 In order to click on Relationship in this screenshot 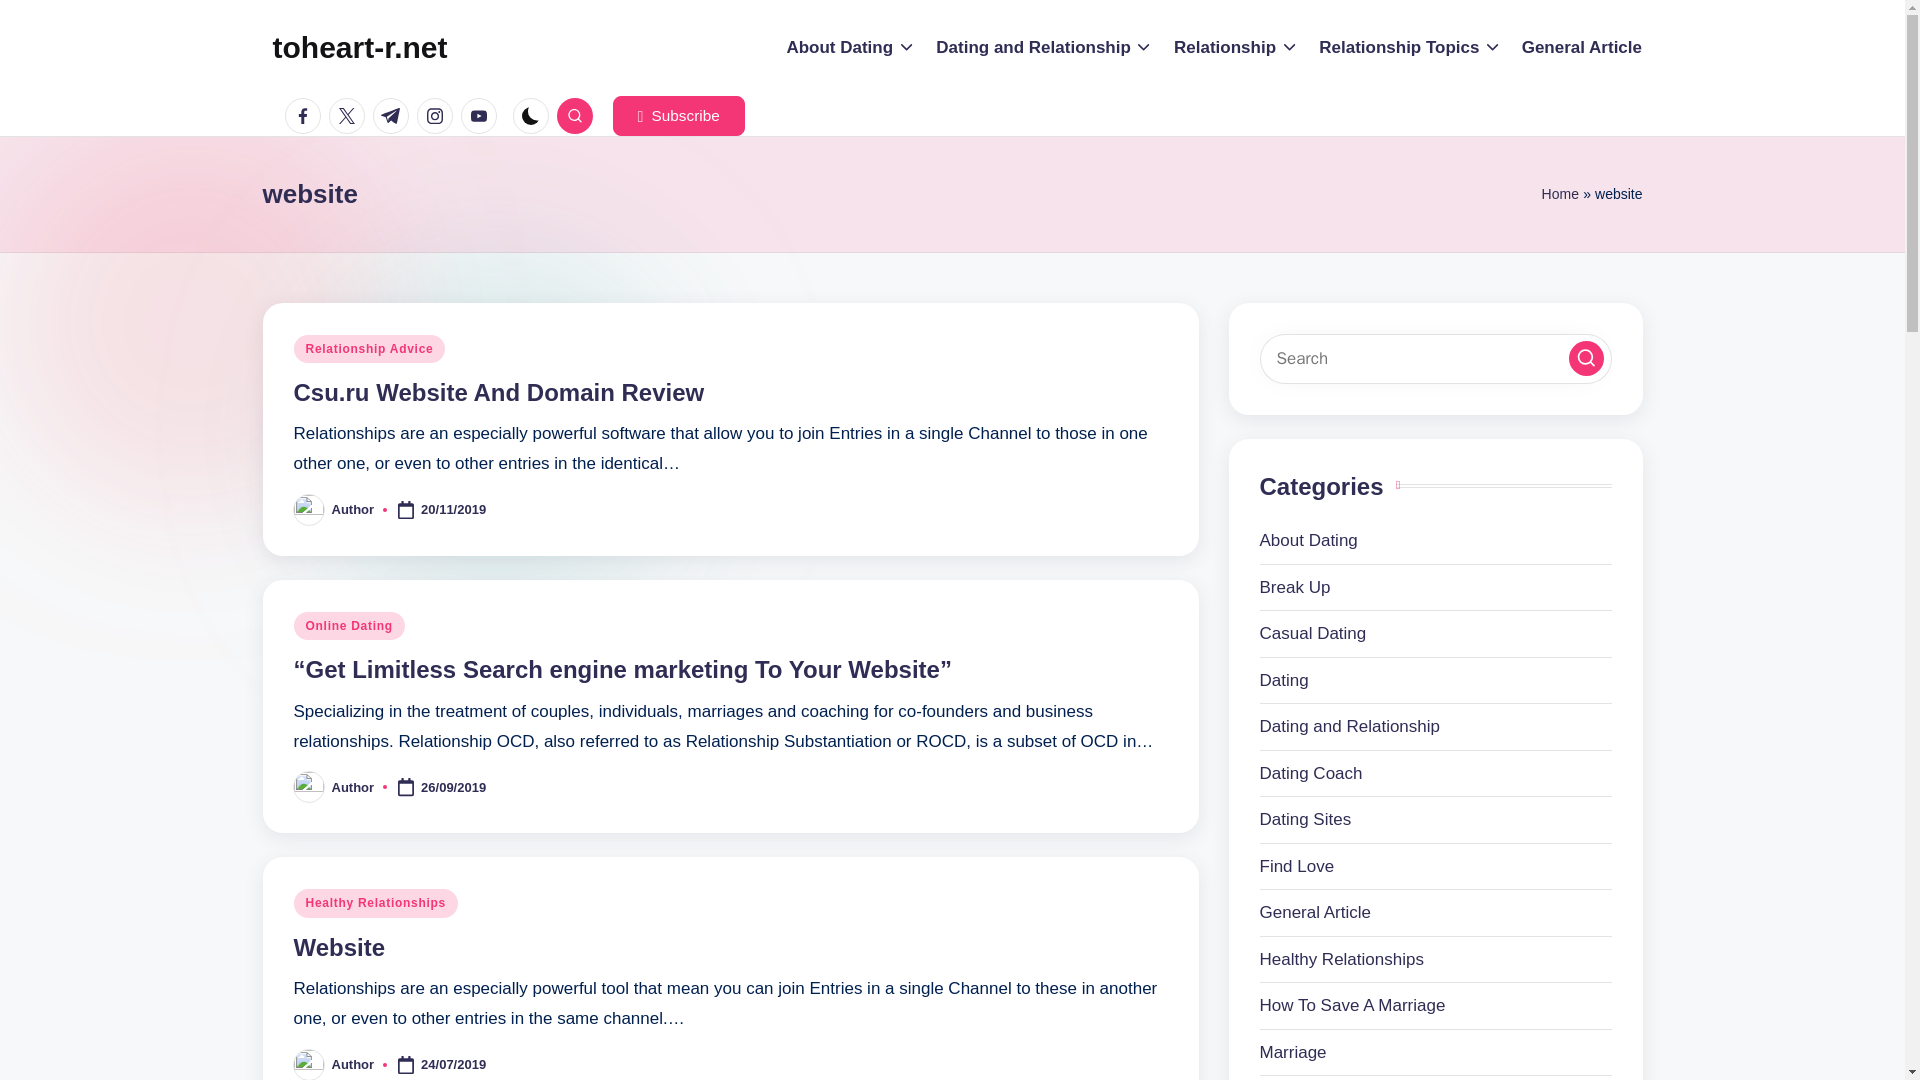, I will do `click(1236, 48)`.